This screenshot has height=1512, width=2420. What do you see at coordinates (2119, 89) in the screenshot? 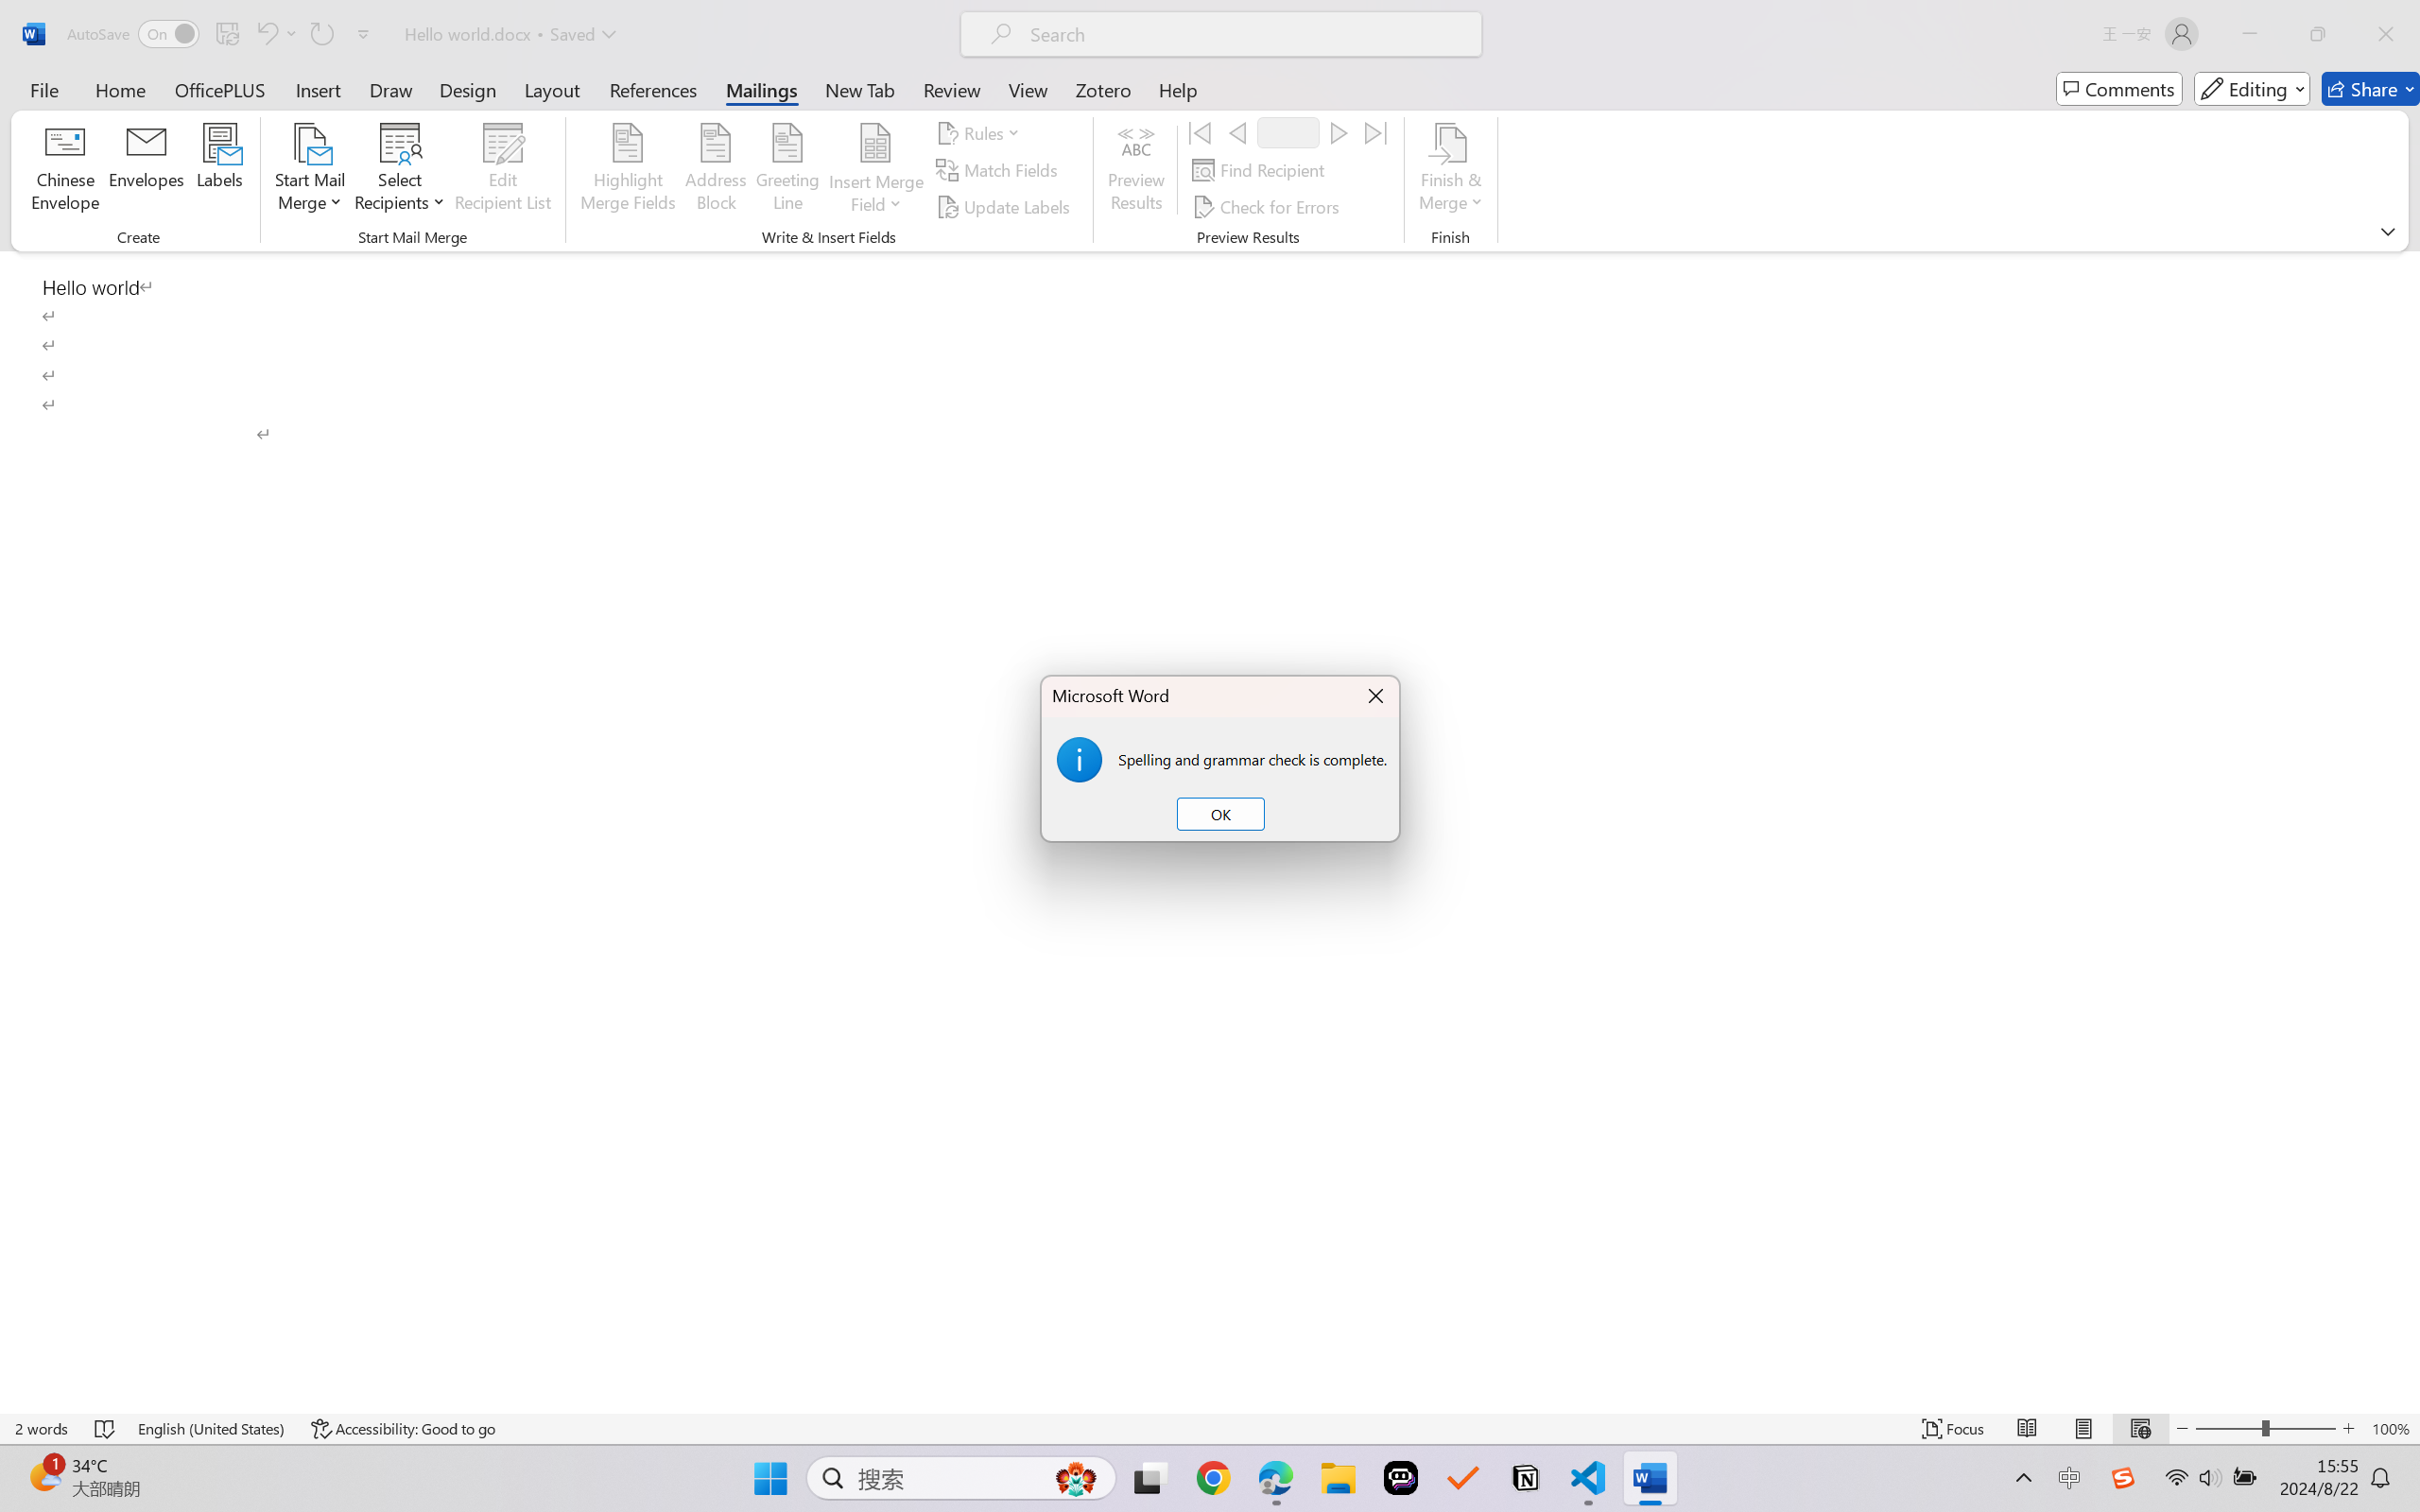
I see `Comments` at bounding box center [2119, 89].